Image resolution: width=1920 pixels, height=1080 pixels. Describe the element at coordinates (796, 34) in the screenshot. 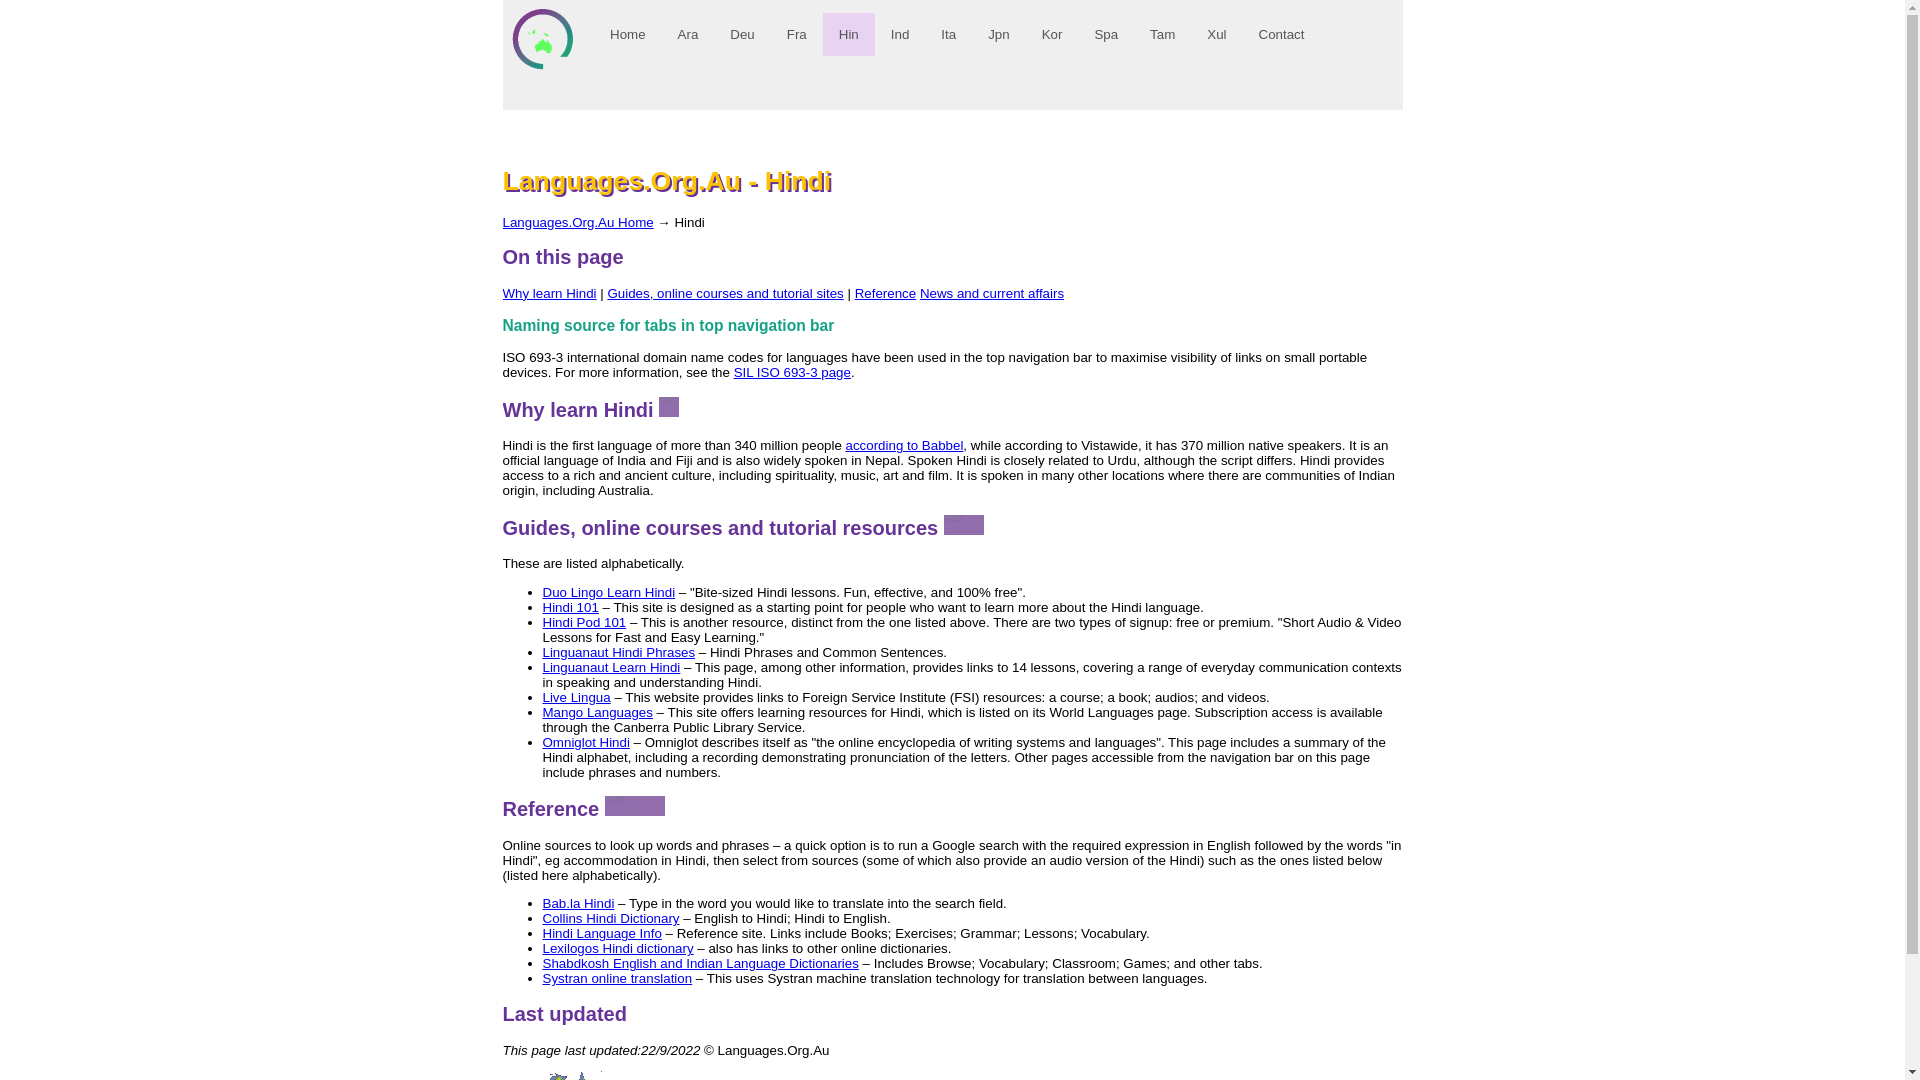

I see `Fra` at that location.